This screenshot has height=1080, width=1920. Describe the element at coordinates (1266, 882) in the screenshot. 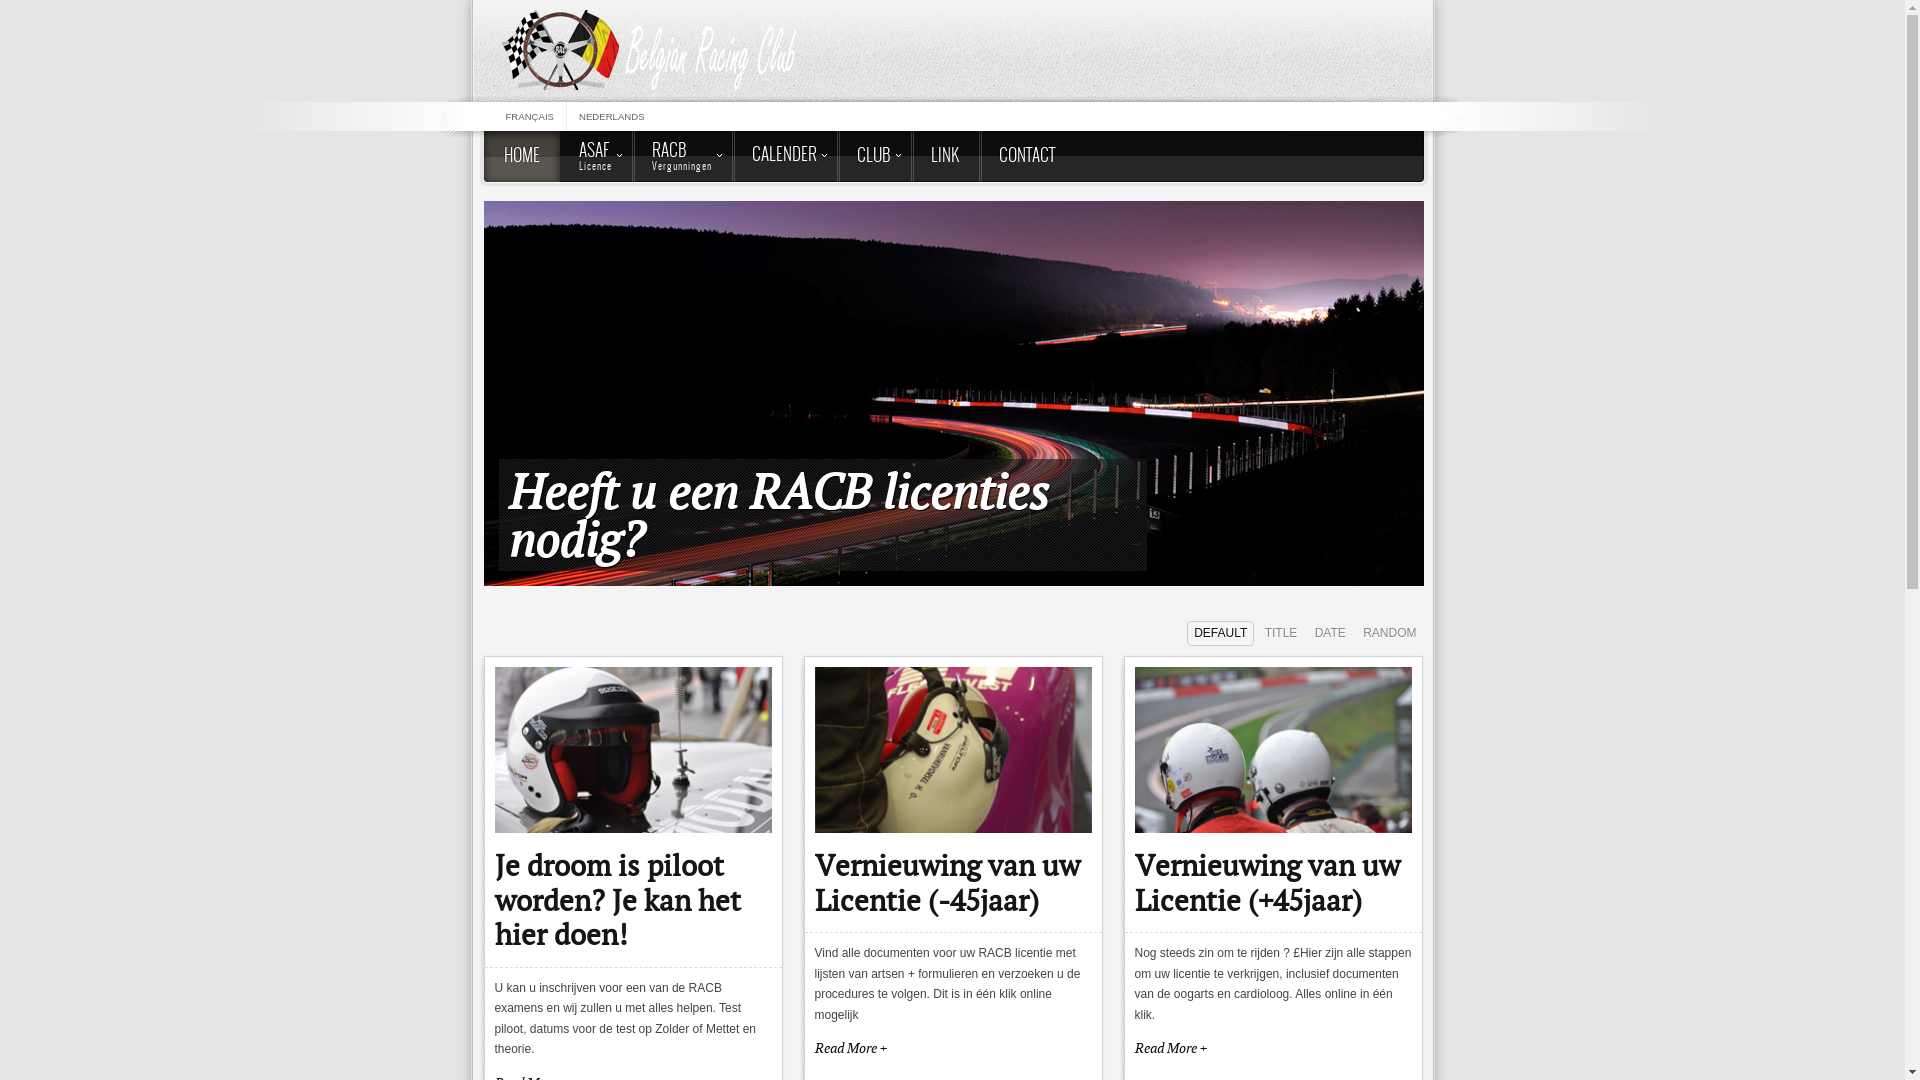

I see `Vernieuwing van uw Licentie (+45jaar)` at that location.